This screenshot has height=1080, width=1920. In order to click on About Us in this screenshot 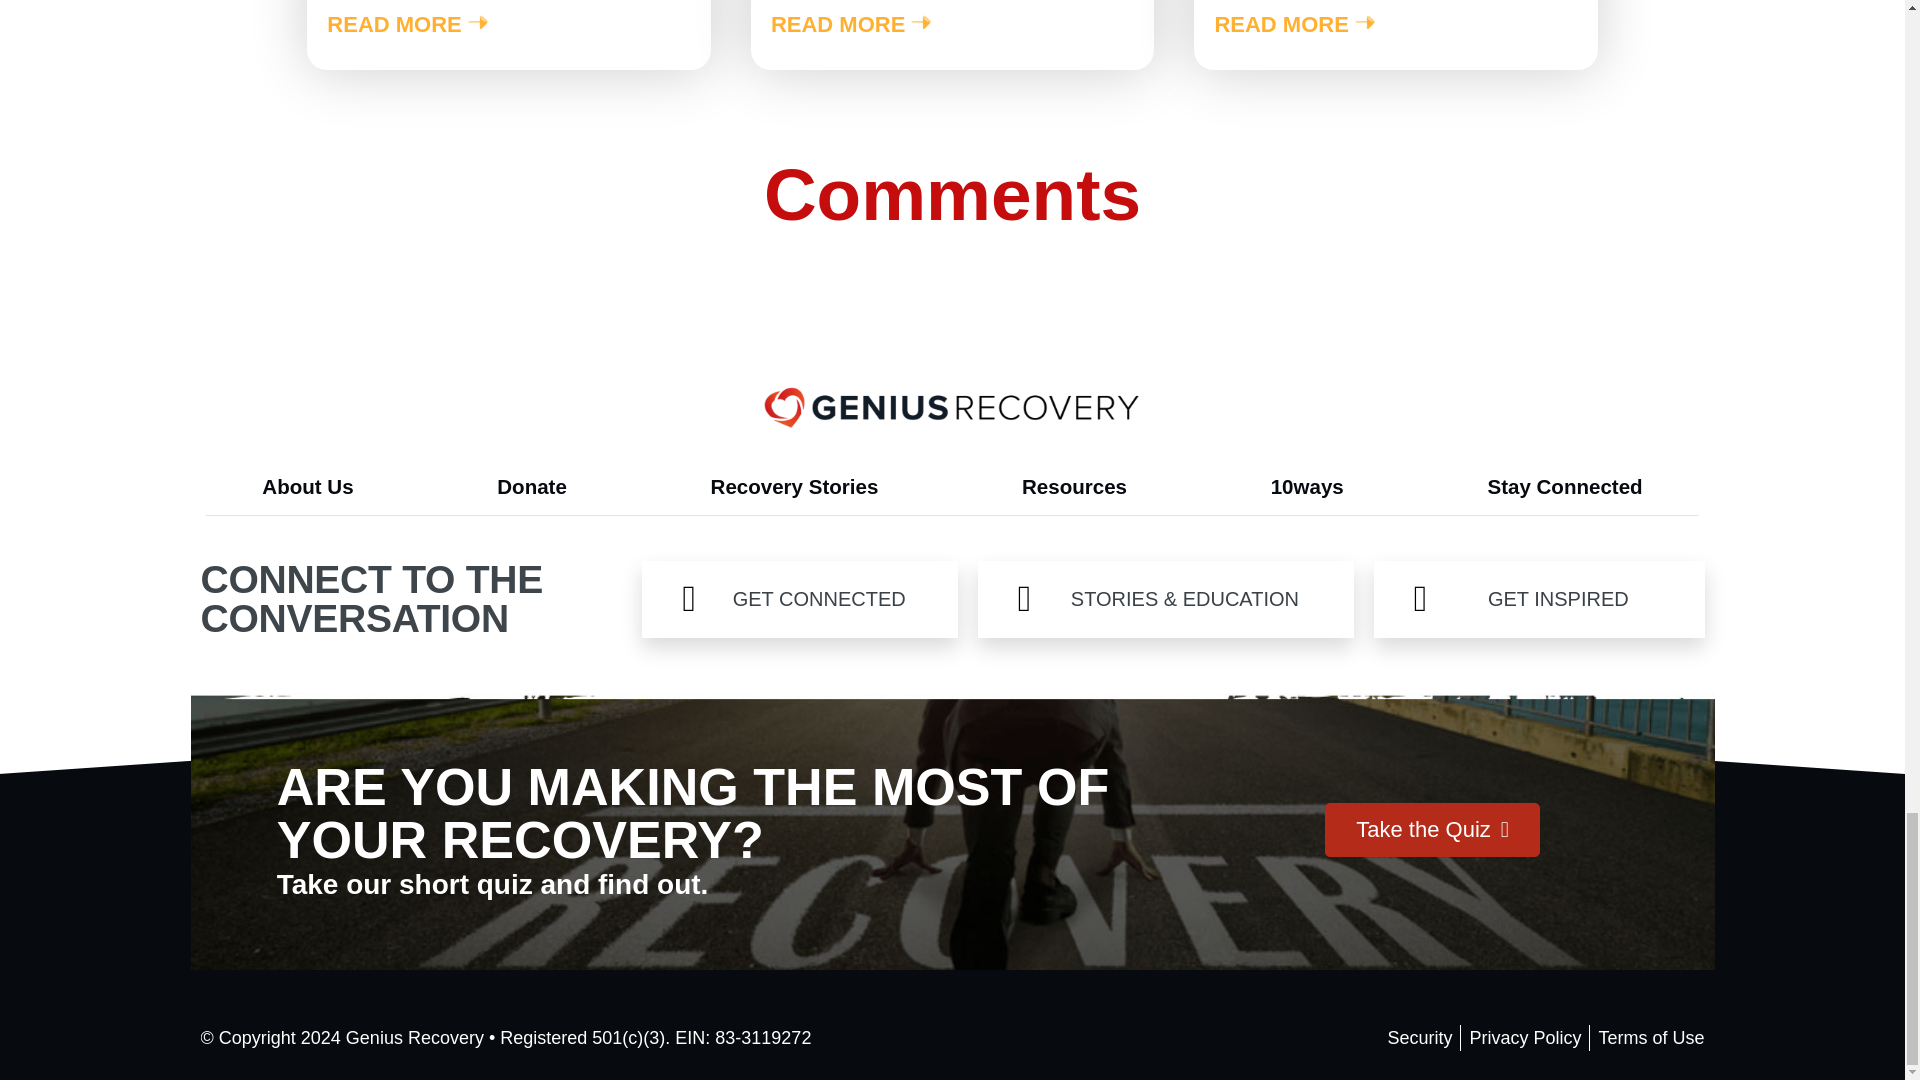, I will do `click(307, 486)`.